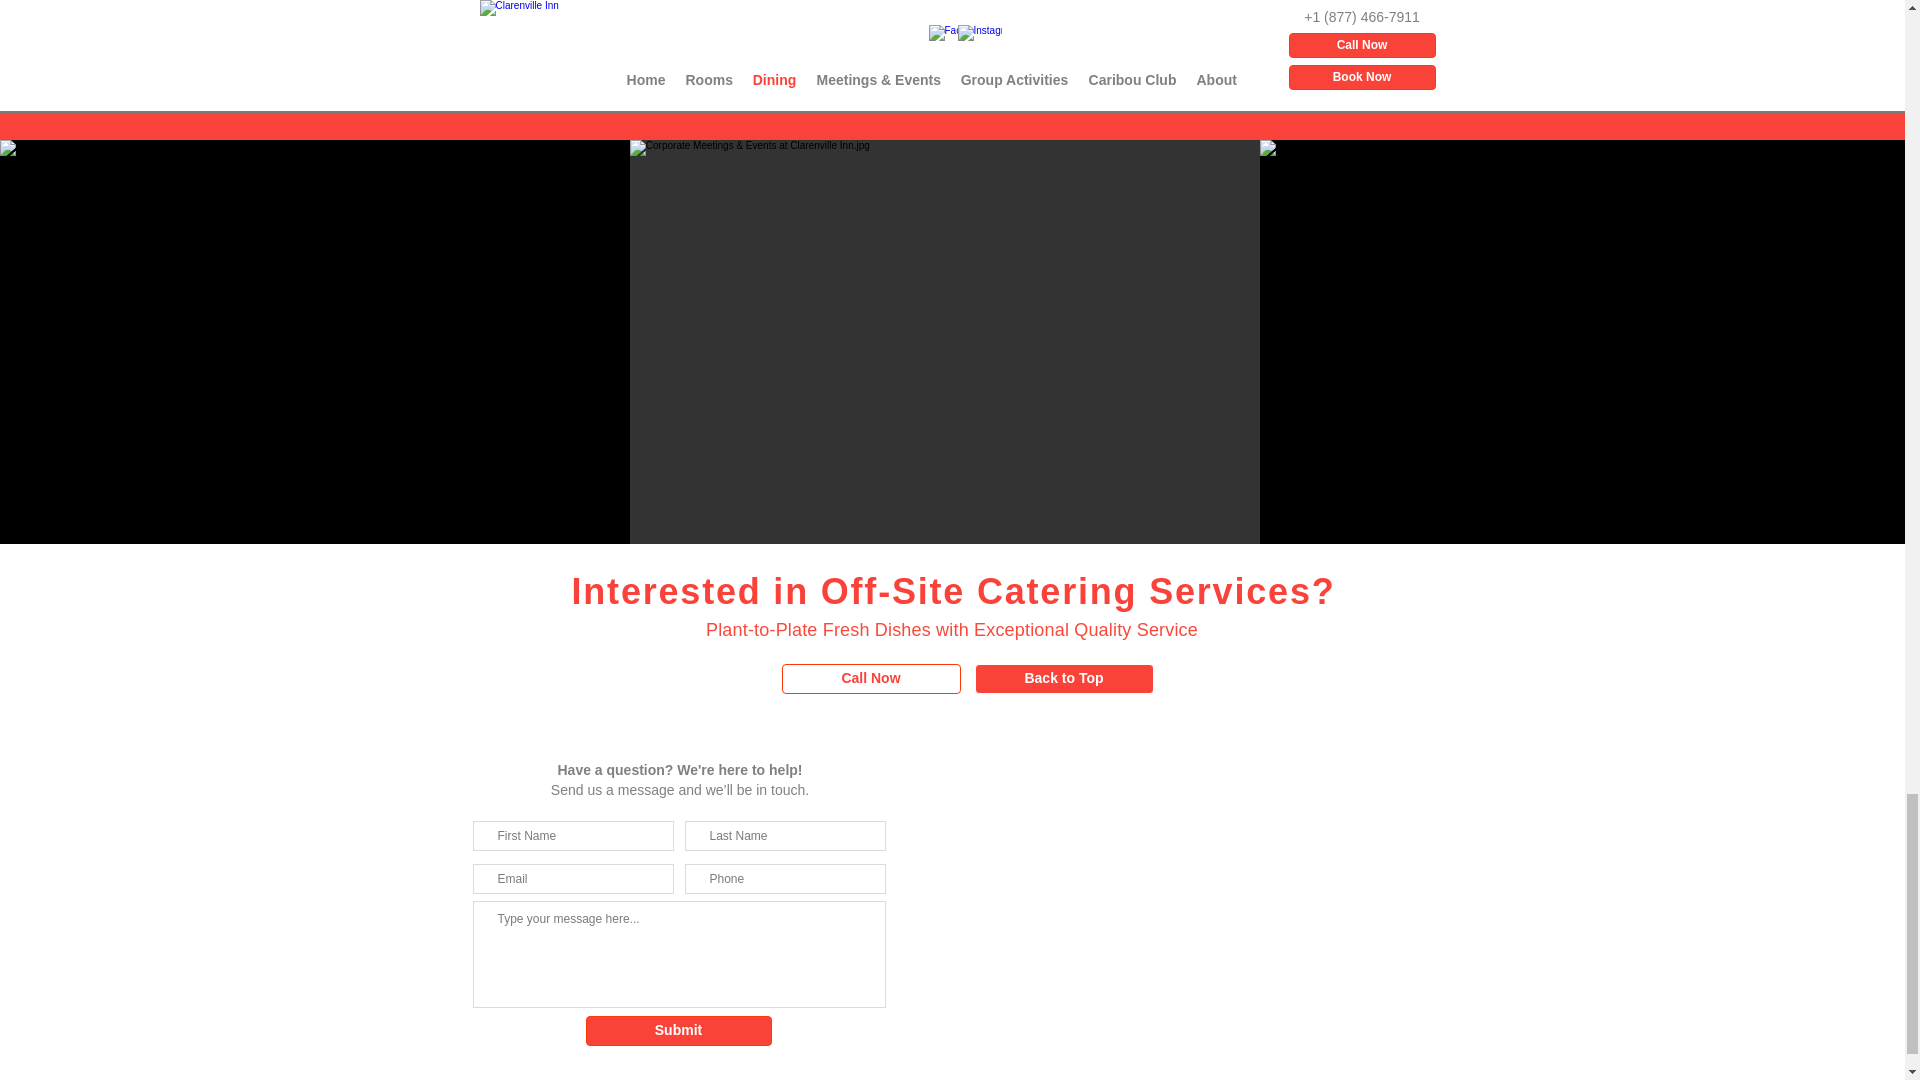 Image resolution: width=1920 pixels, height=1080 pixels. What do you see at coordinates (1063, 679) in the screenshot?
I see `Back to Top` at bounding box center [1063, 679].